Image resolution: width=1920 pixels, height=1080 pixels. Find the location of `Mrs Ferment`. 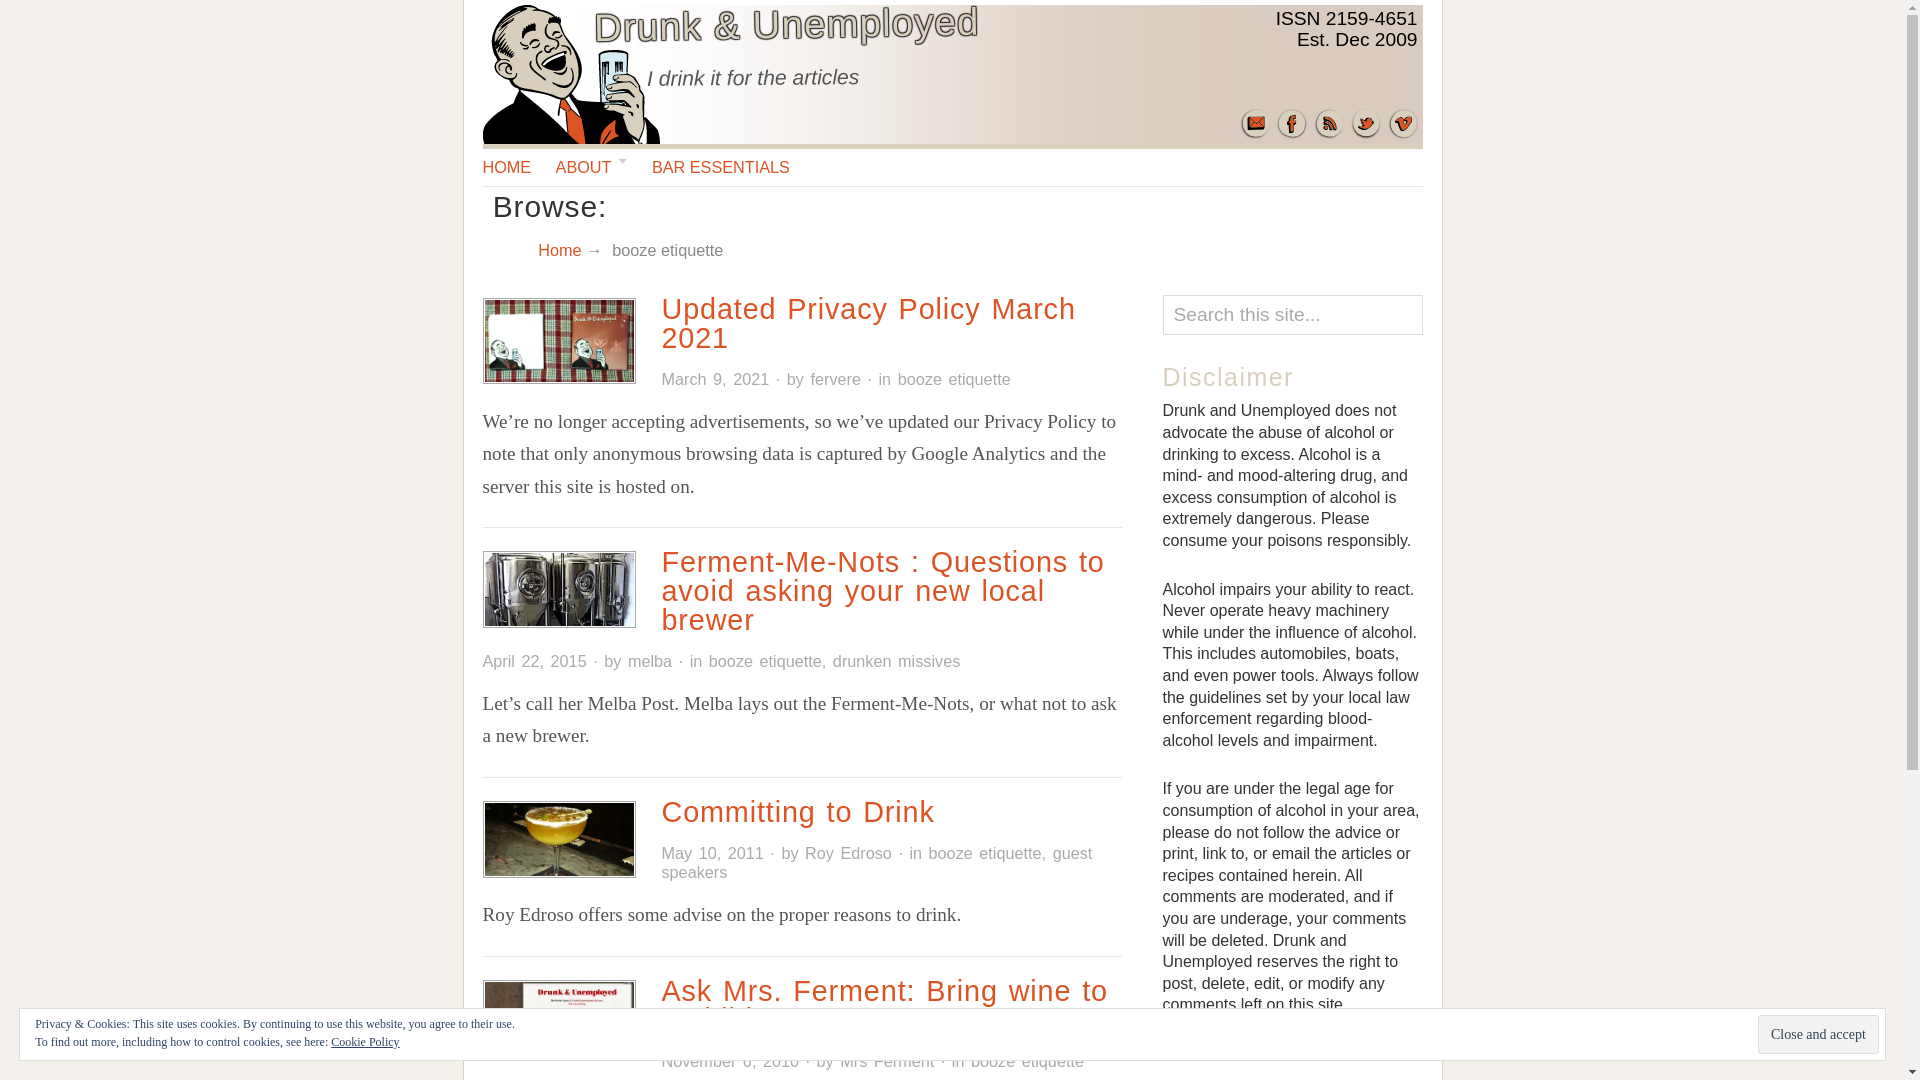

Mrs Ferment is located at coordinates (886, 1060).